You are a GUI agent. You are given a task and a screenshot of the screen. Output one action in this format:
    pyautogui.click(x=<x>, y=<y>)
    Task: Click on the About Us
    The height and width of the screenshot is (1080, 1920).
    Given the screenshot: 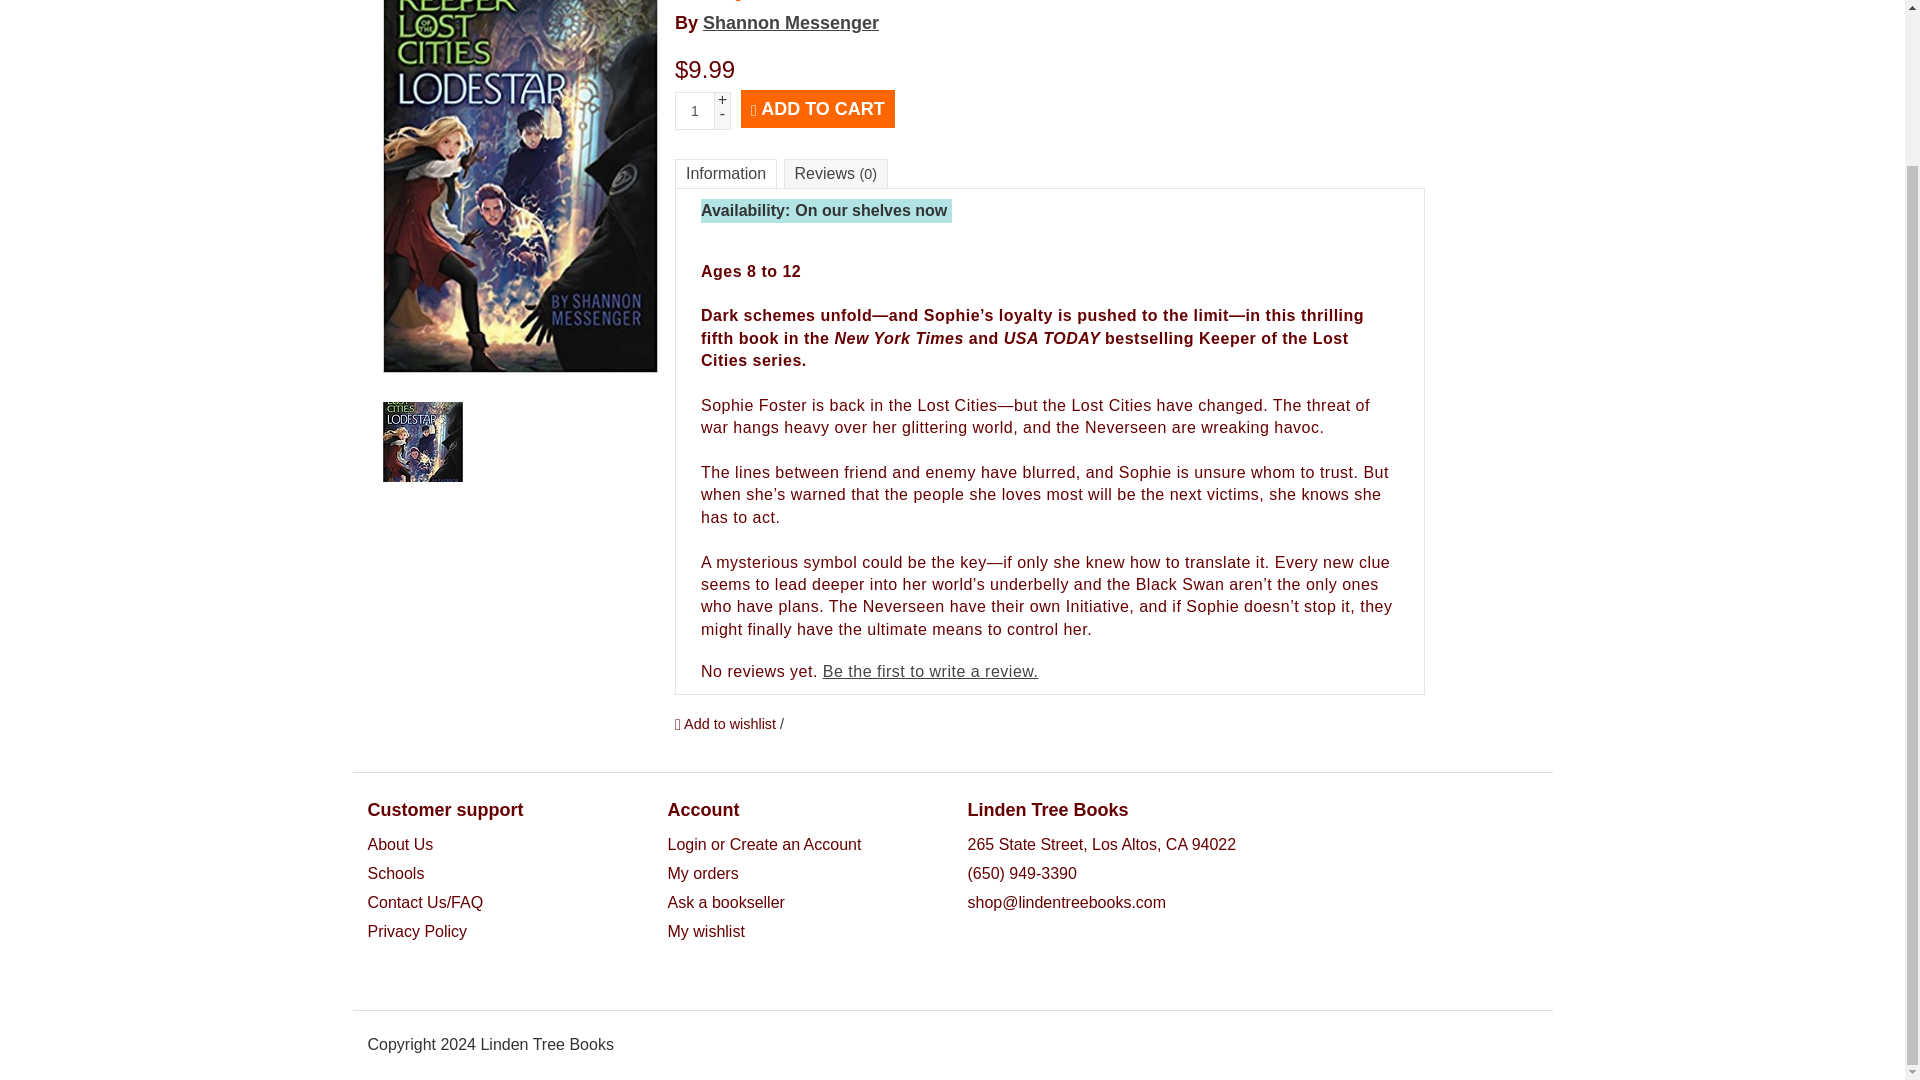 What is the action you would take?
    pyautogui.click(x=400, y=844)
    